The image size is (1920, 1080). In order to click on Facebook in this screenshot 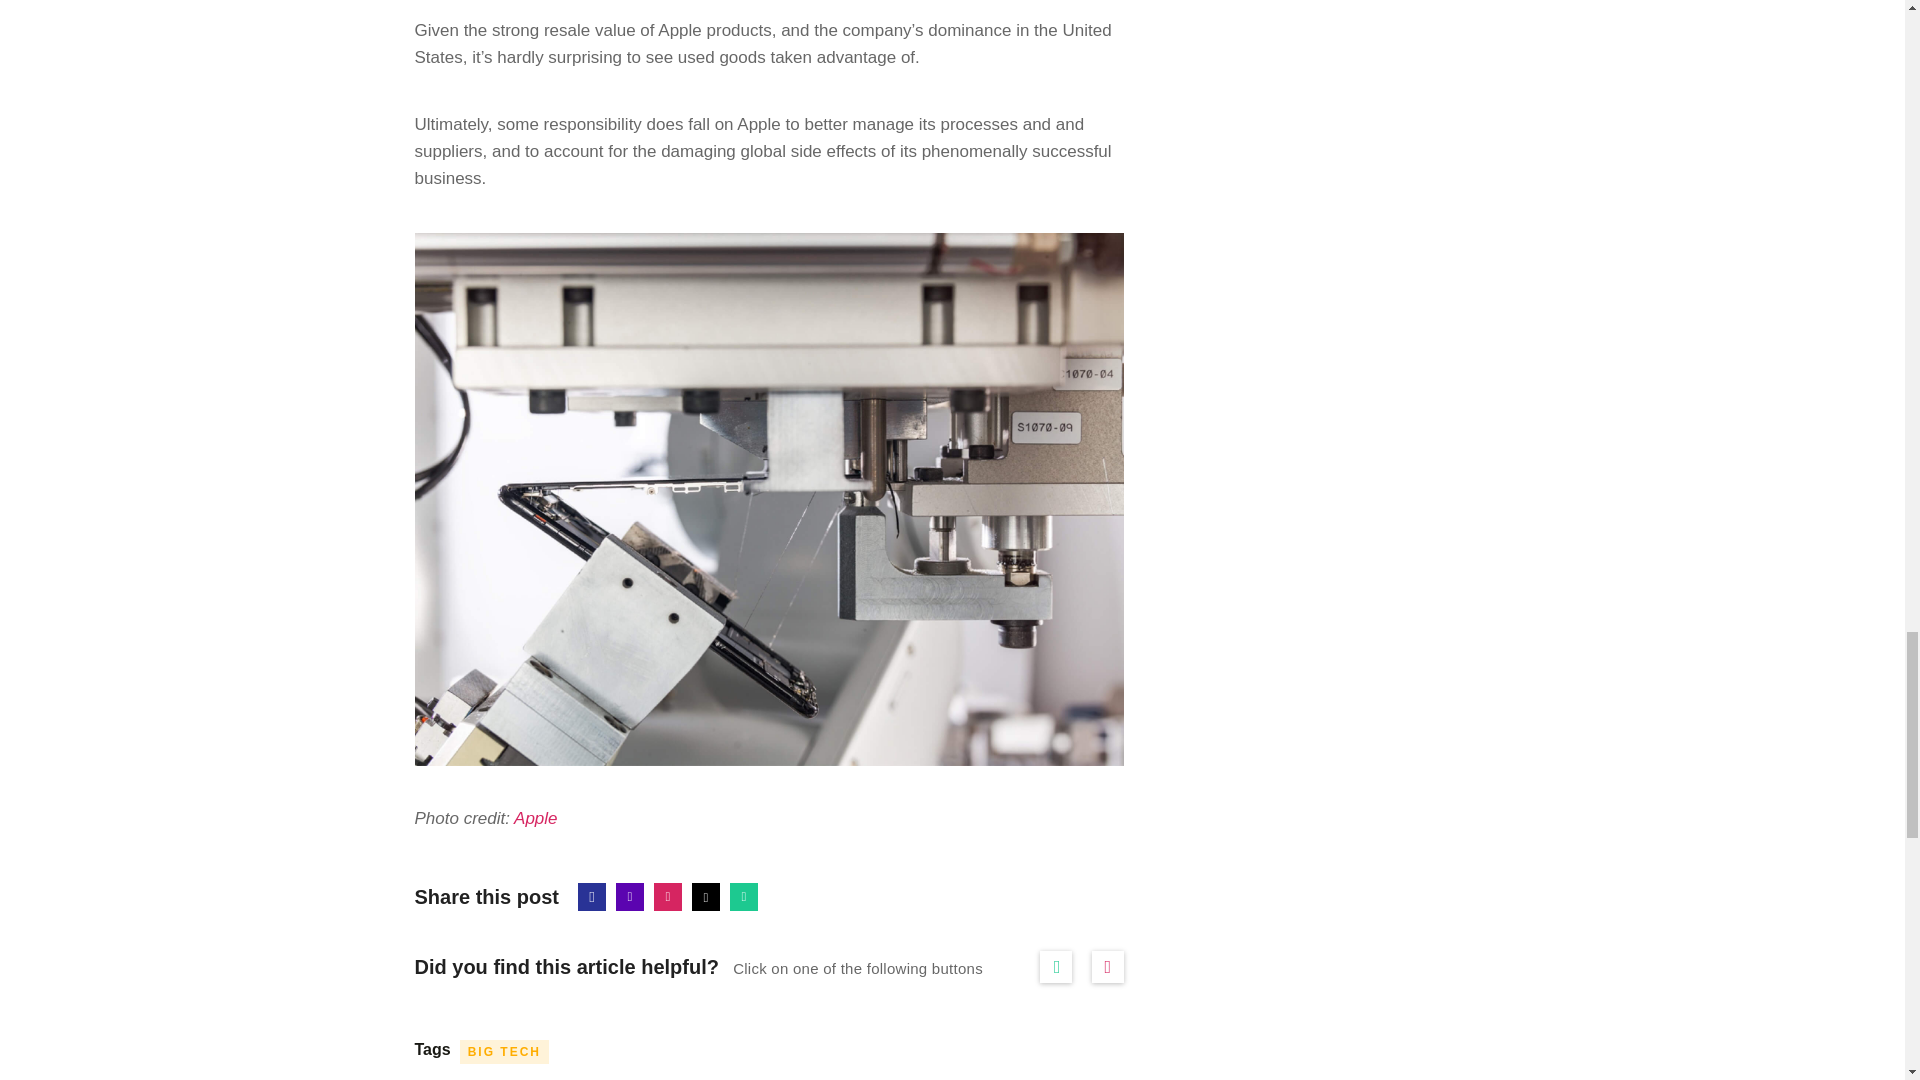, I will do `click(592, 897)`.